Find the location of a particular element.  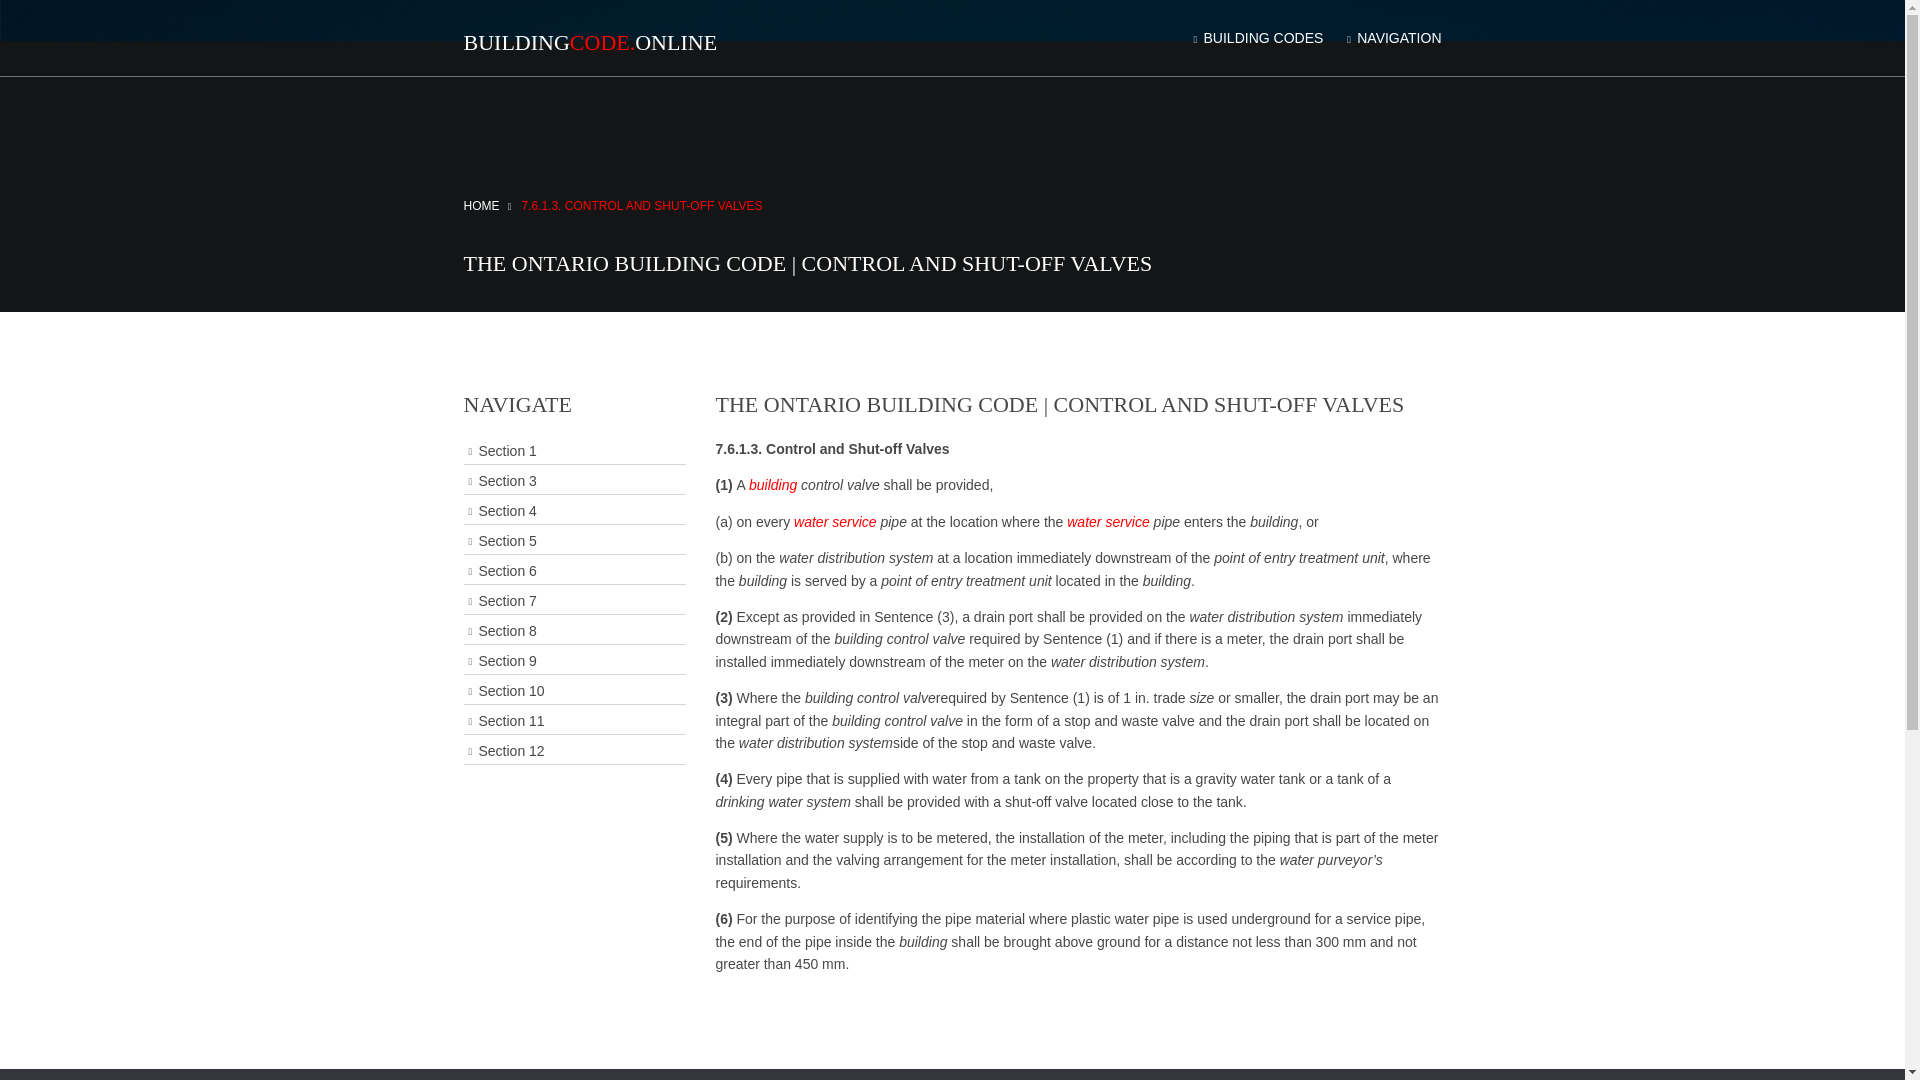

Section 5 is located at coordinates (574, 542).